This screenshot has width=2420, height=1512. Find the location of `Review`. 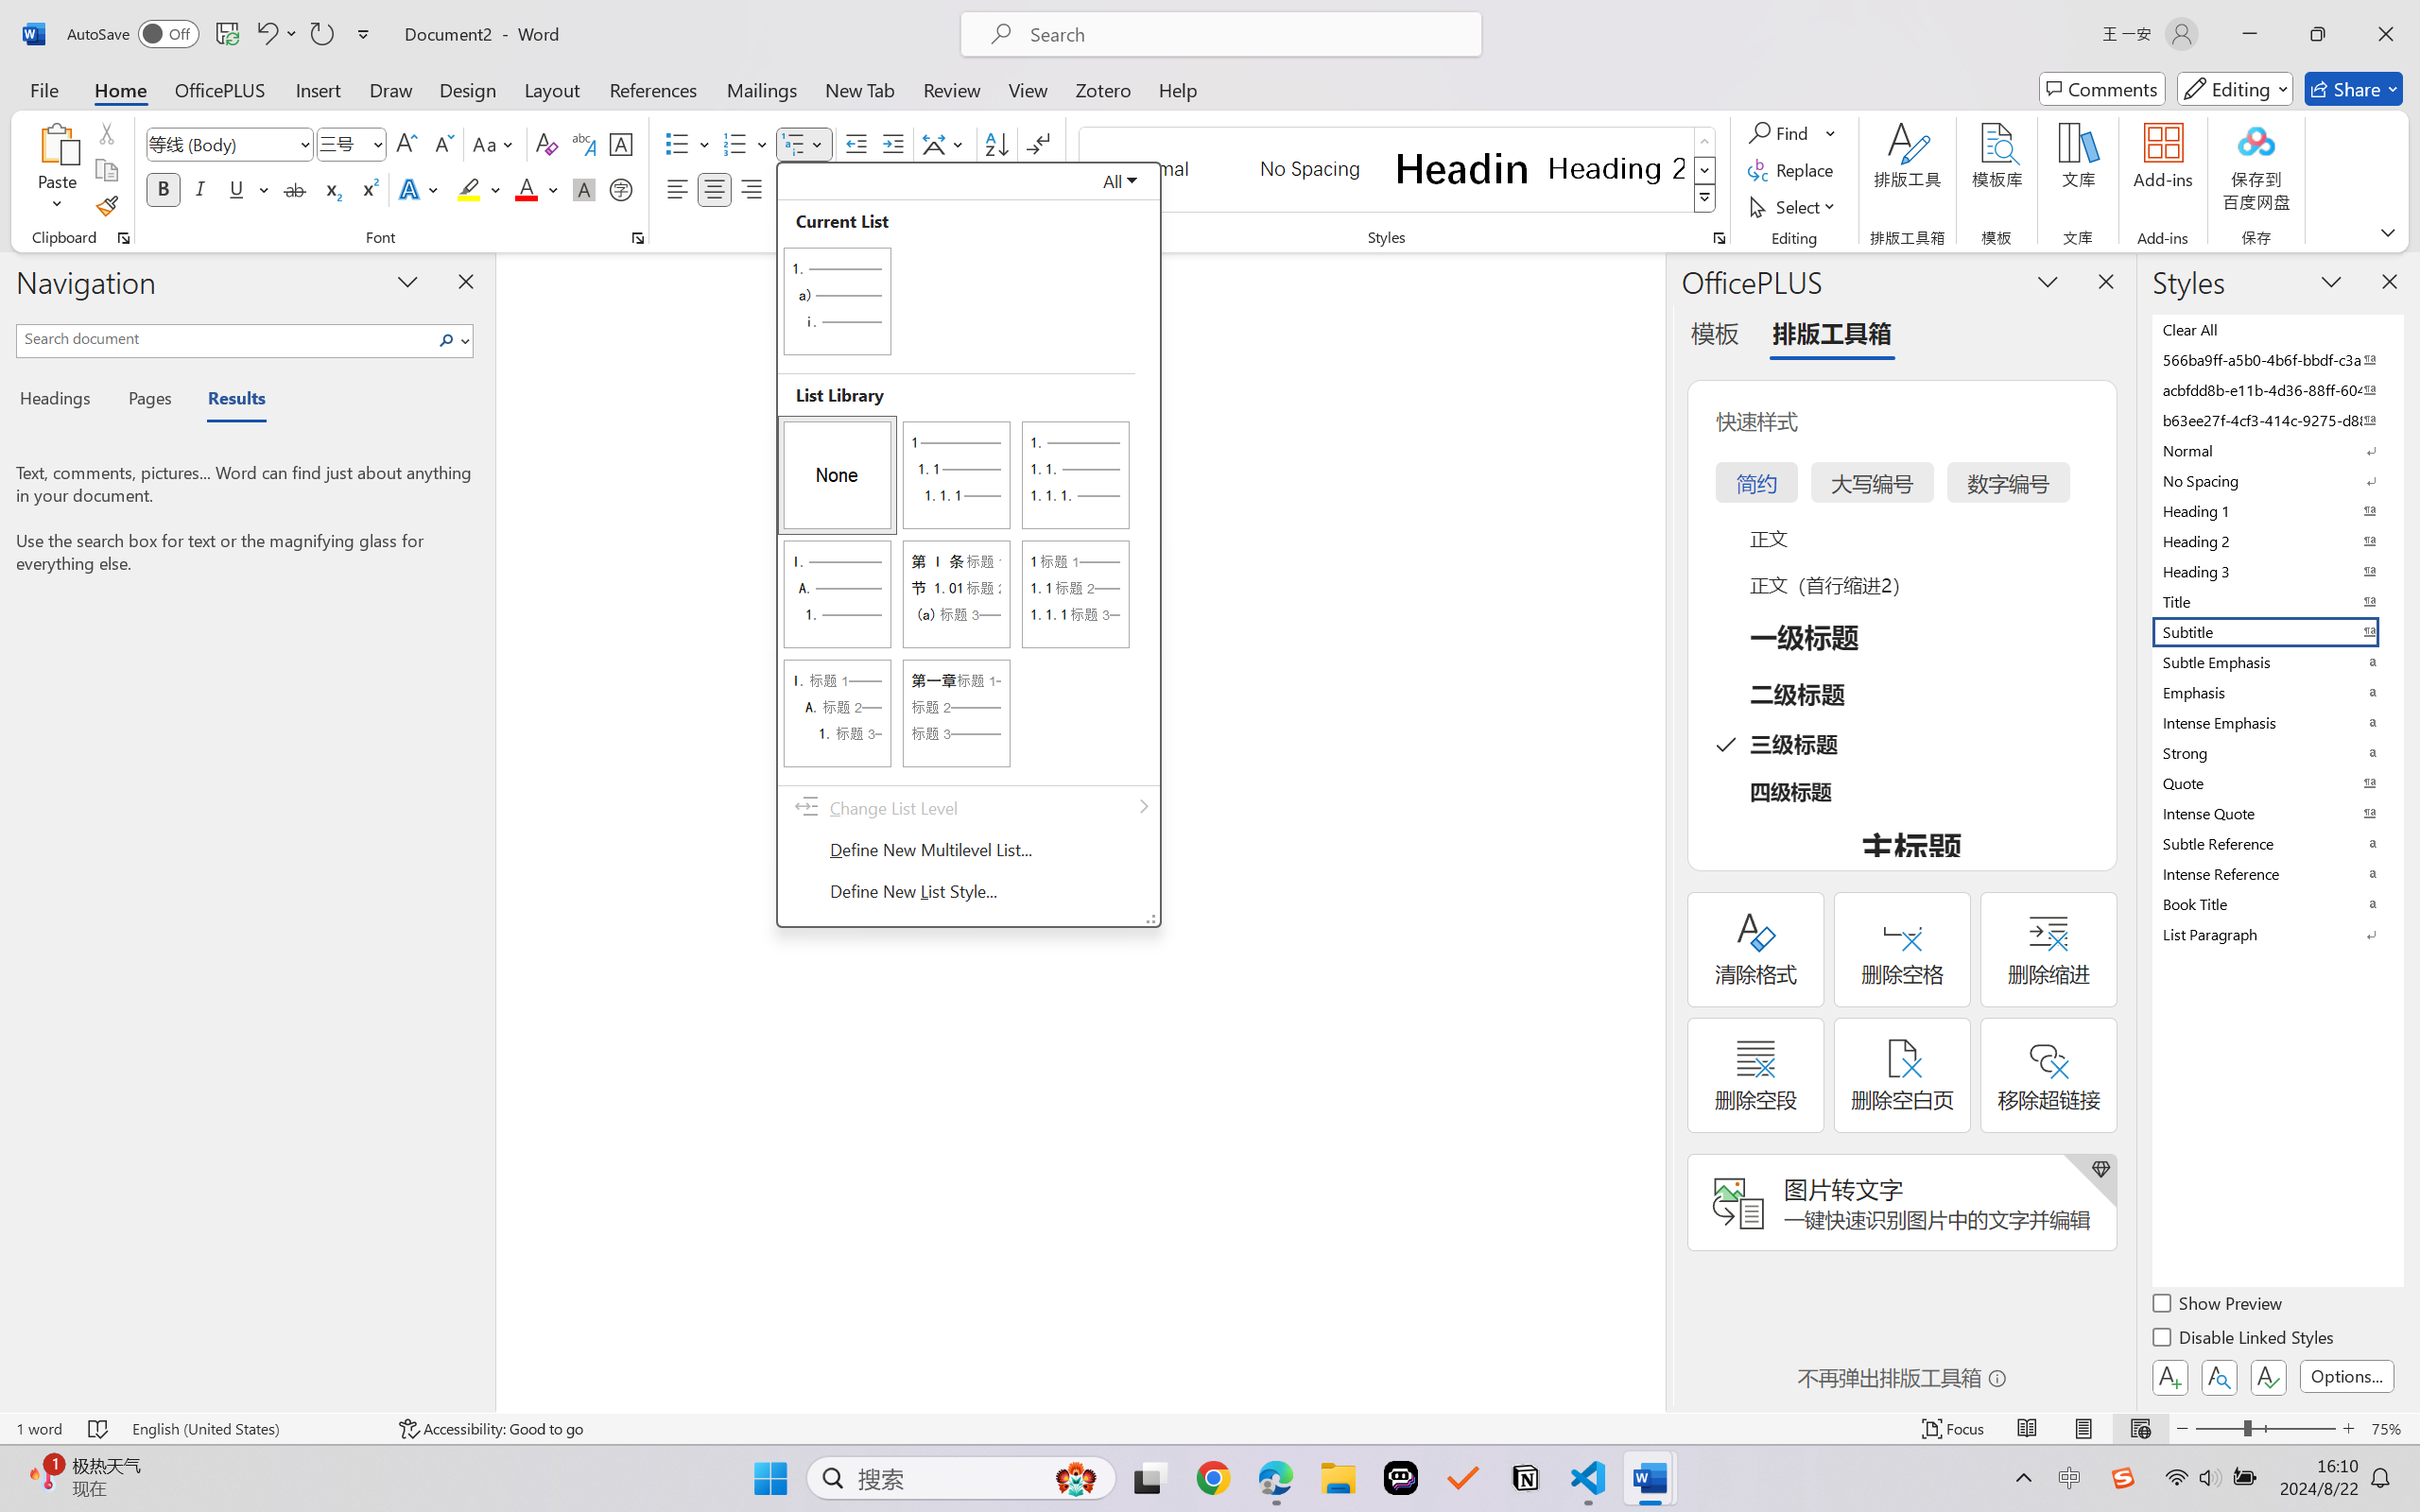

Review is located at coordinates (952, 89).